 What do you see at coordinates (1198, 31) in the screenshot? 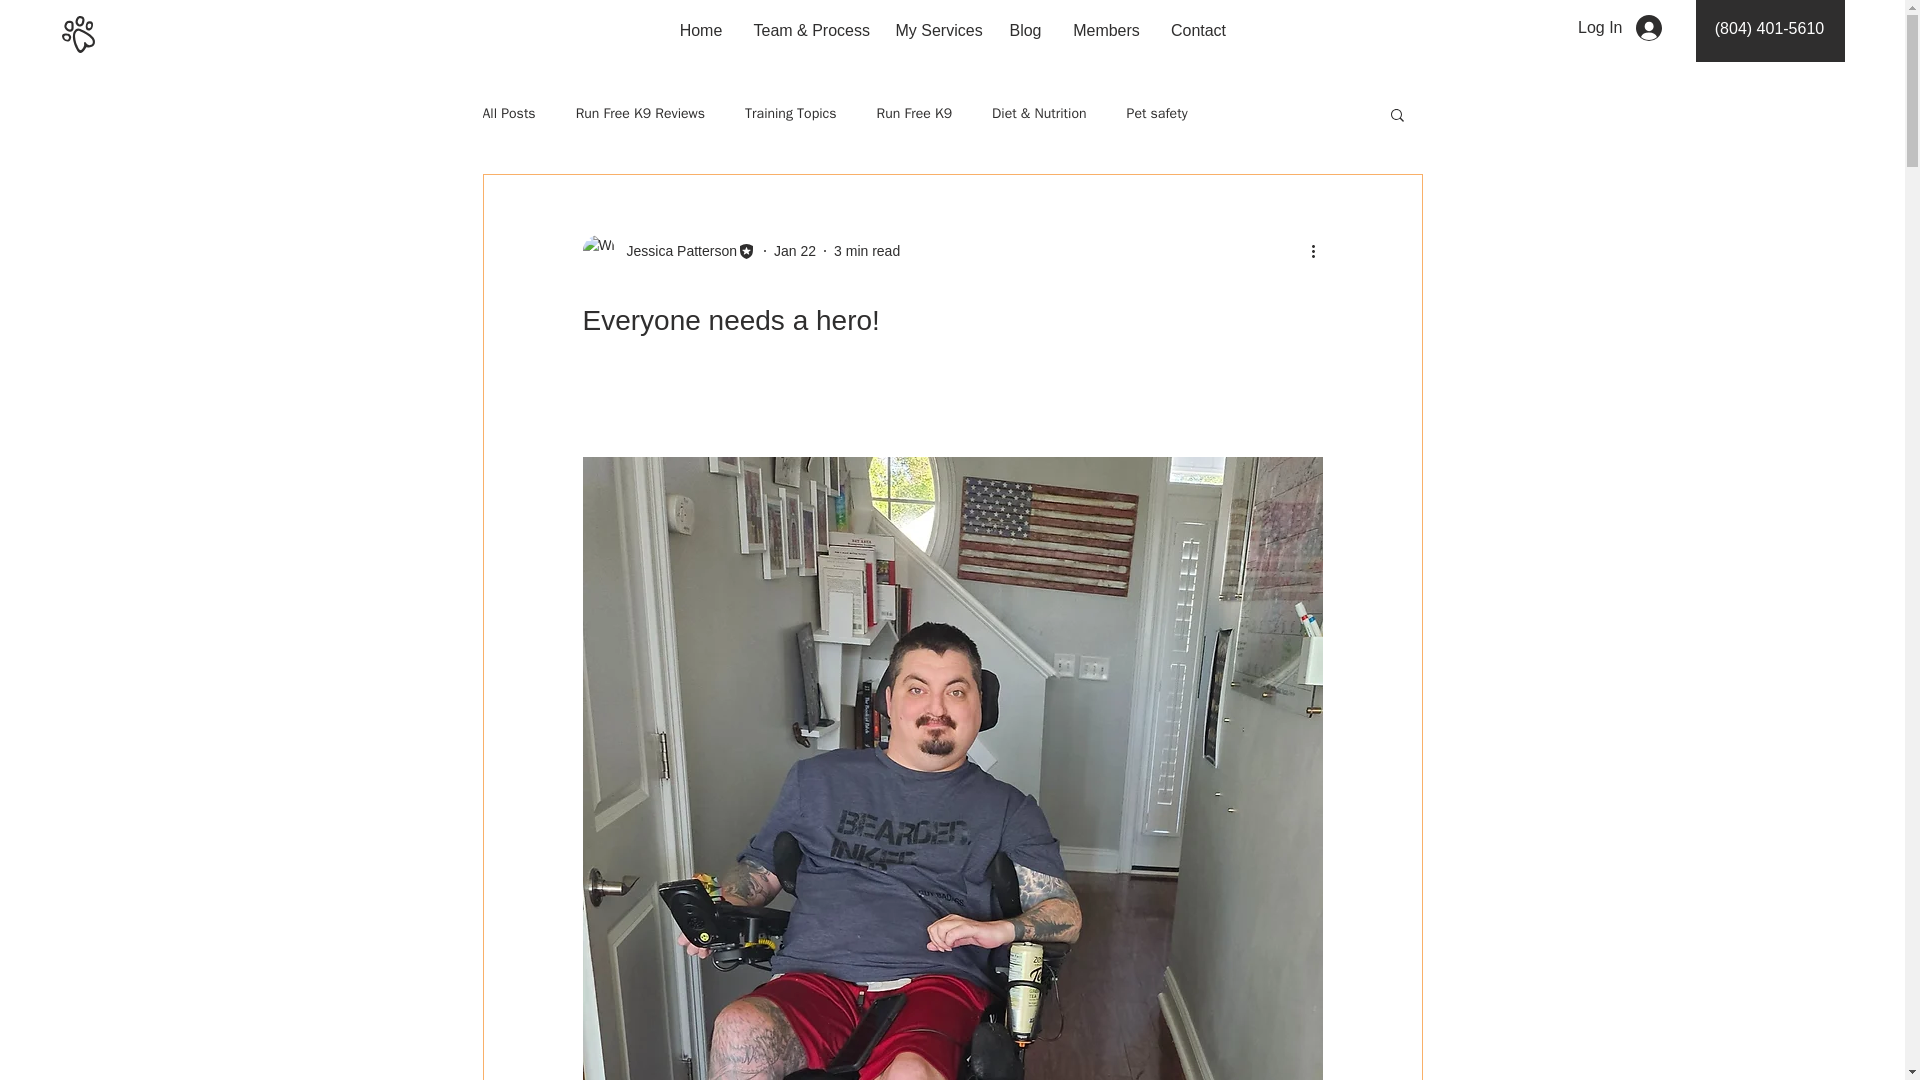
I see `Contact` at bounding box center [1198, 31].